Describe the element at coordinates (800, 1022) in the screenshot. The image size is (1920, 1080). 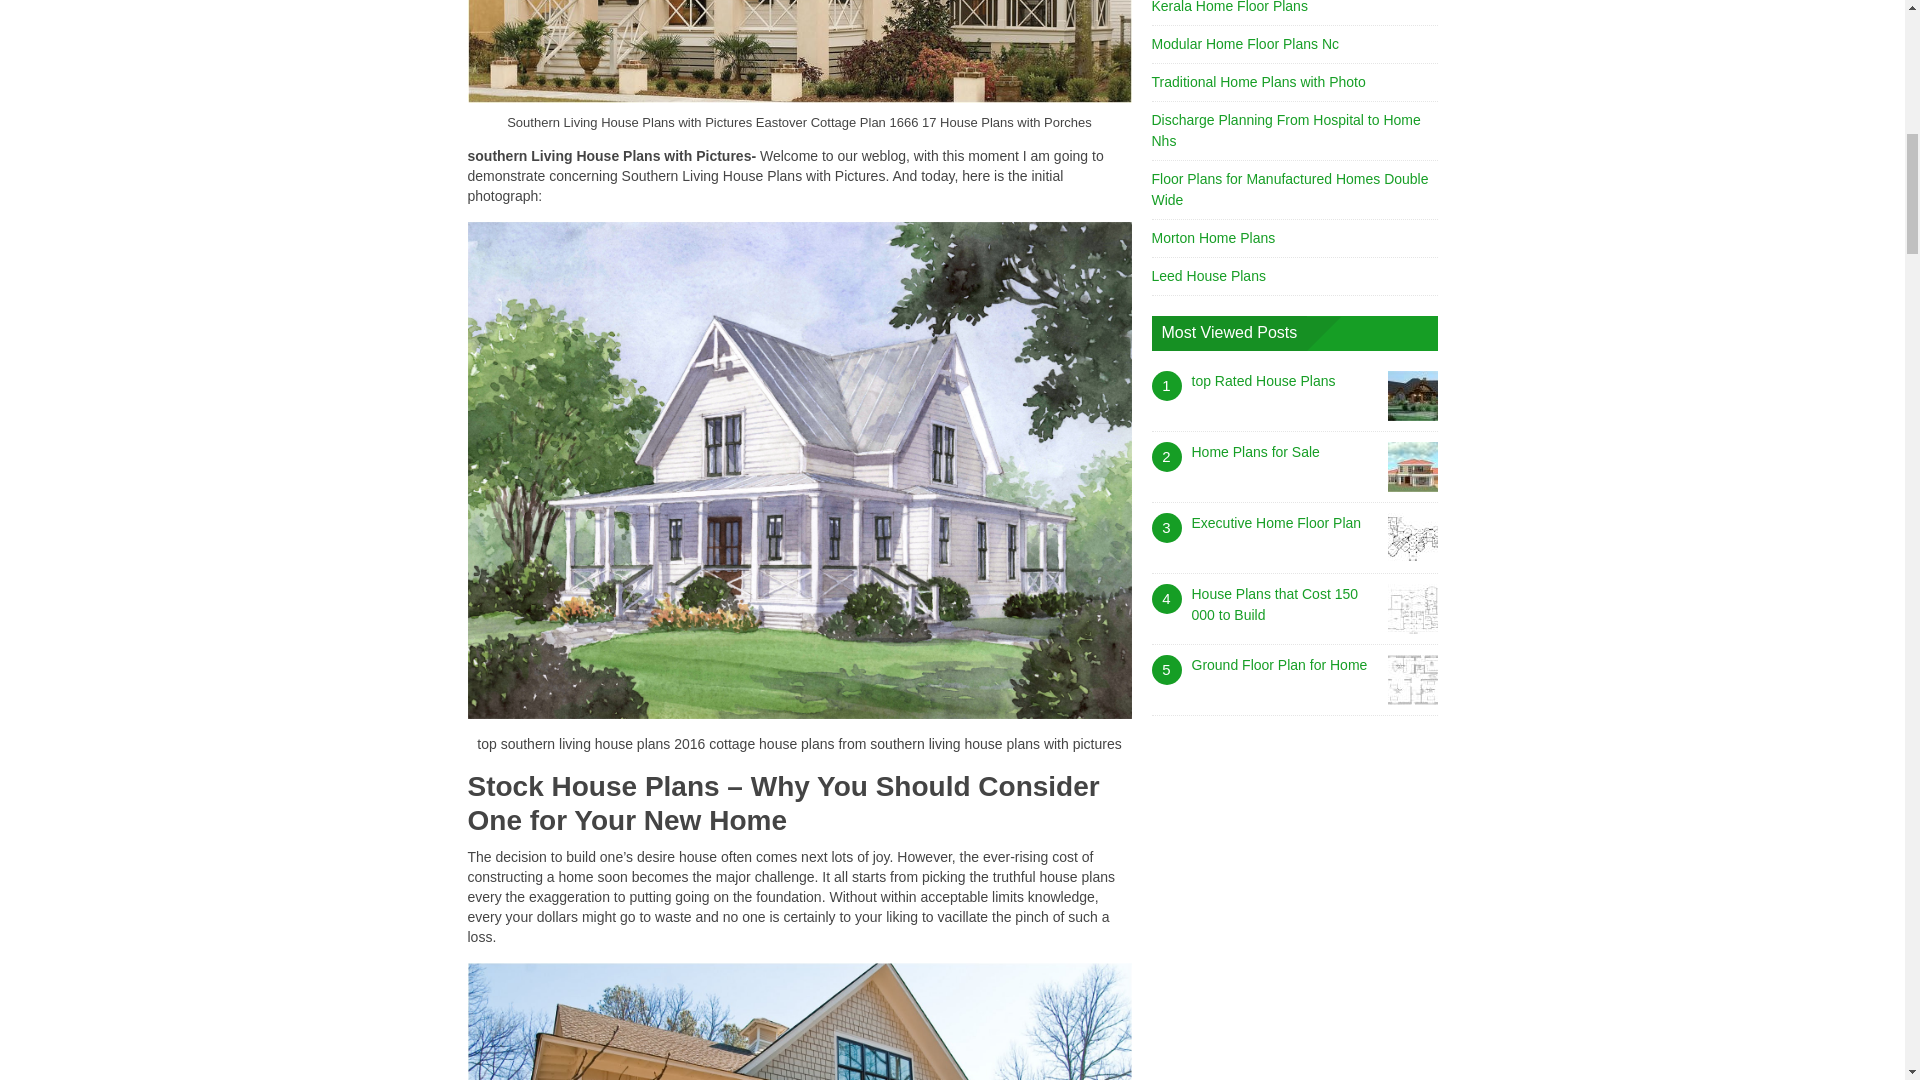
I see `southern living small house plans cottage house plans` at that location.